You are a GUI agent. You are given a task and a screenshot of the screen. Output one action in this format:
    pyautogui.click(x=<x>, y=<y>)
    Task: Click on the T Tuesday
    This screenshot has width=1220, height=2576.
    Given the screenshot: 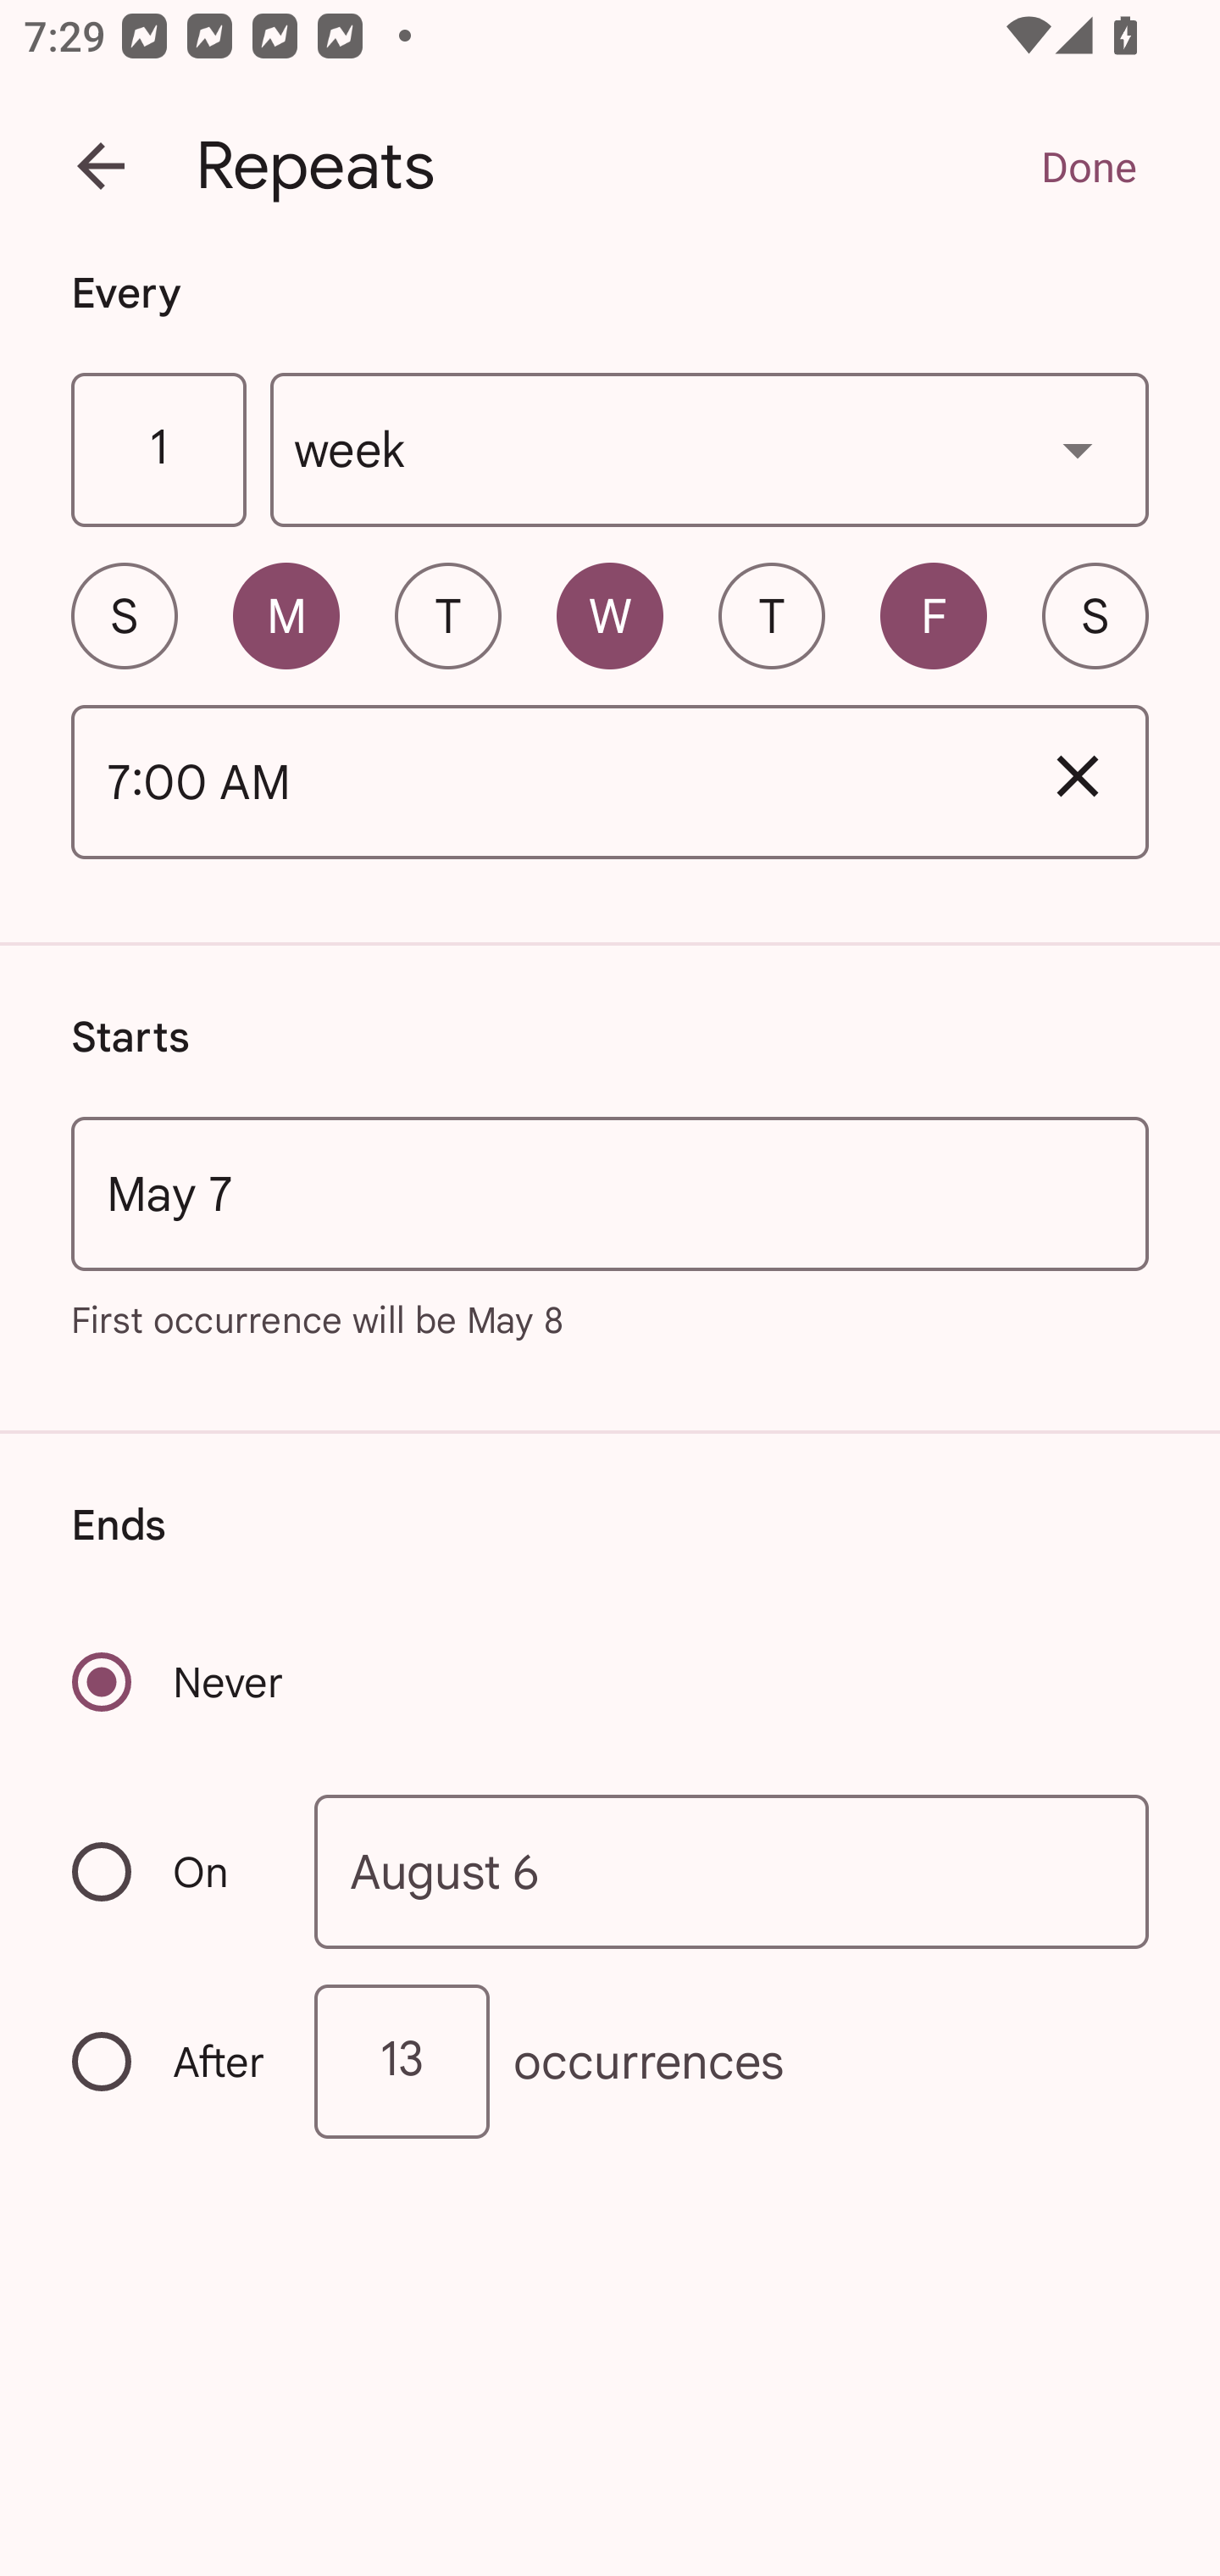 What is the action you would take?
    pyautogui.click(x=447, y=615)
    